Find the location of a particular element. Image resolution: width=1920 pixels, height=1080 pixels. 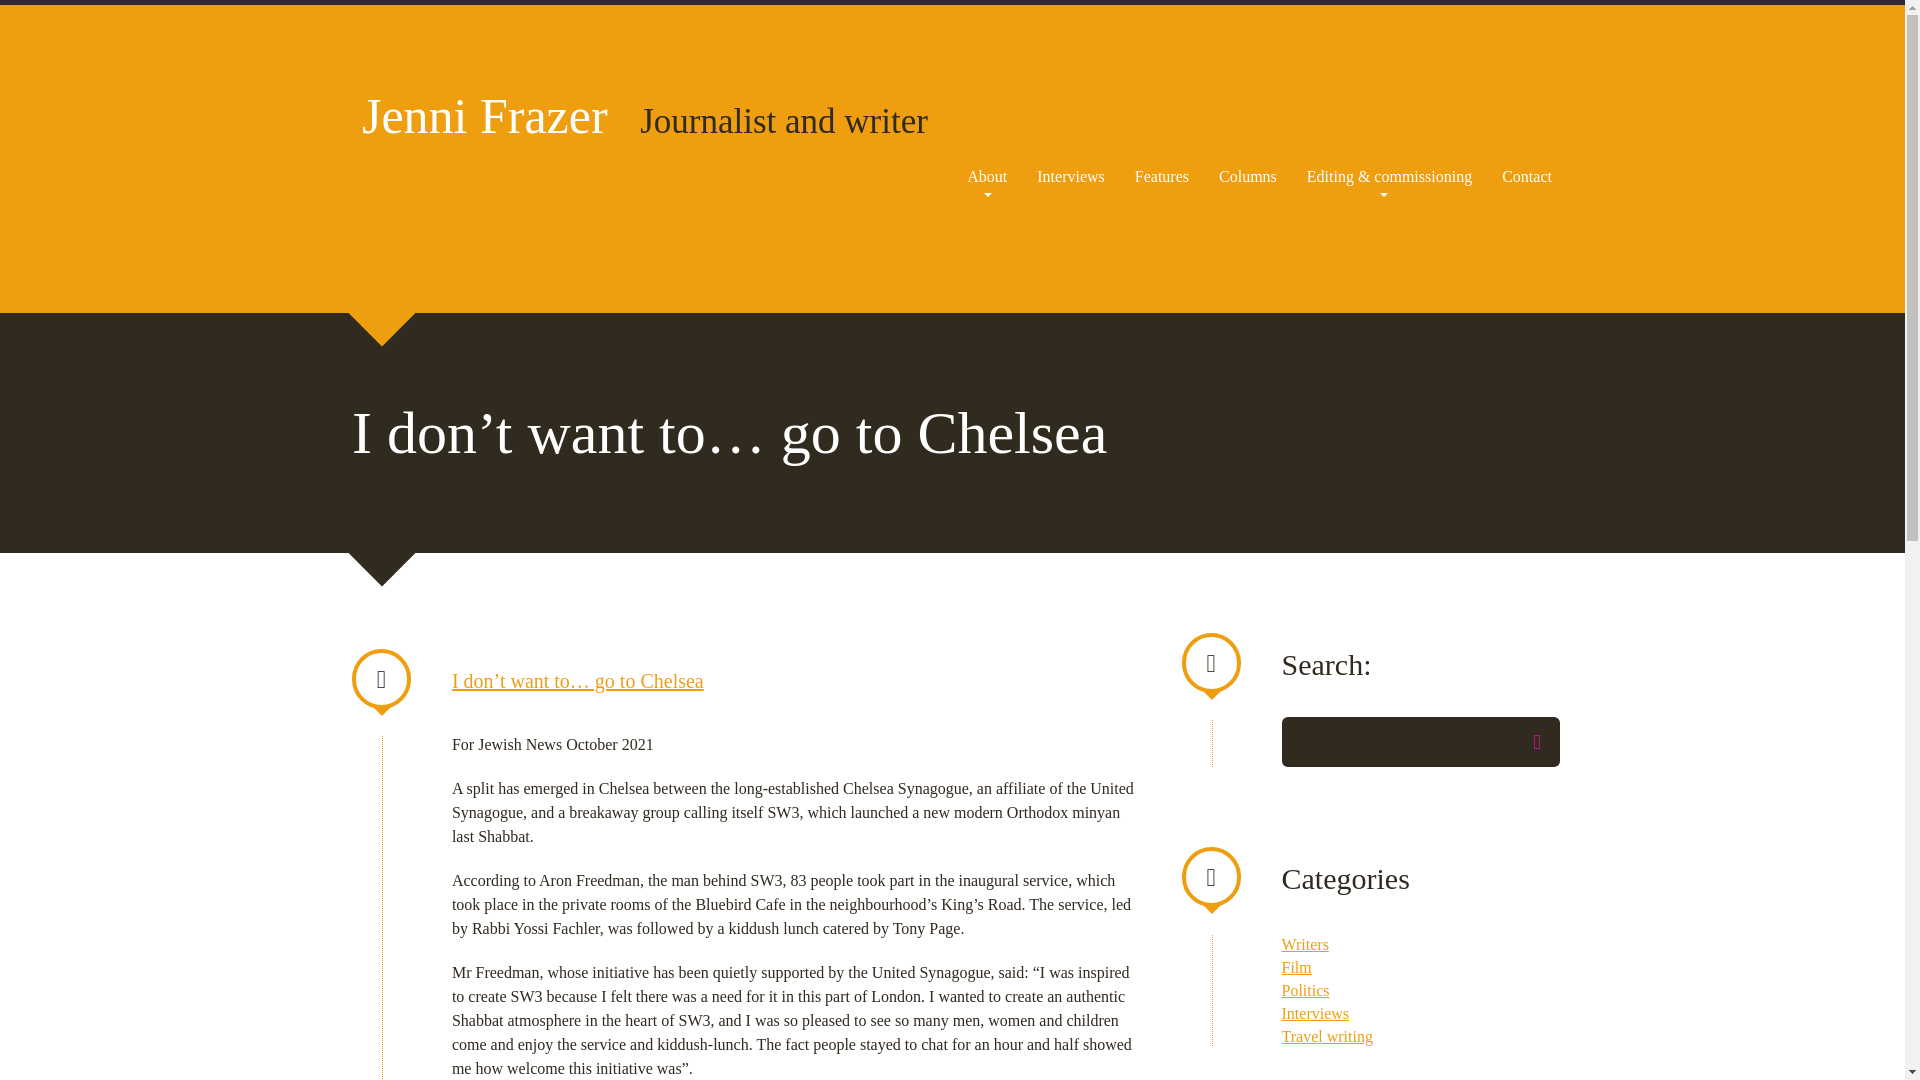

Features is located at coordinates (1162, 176).